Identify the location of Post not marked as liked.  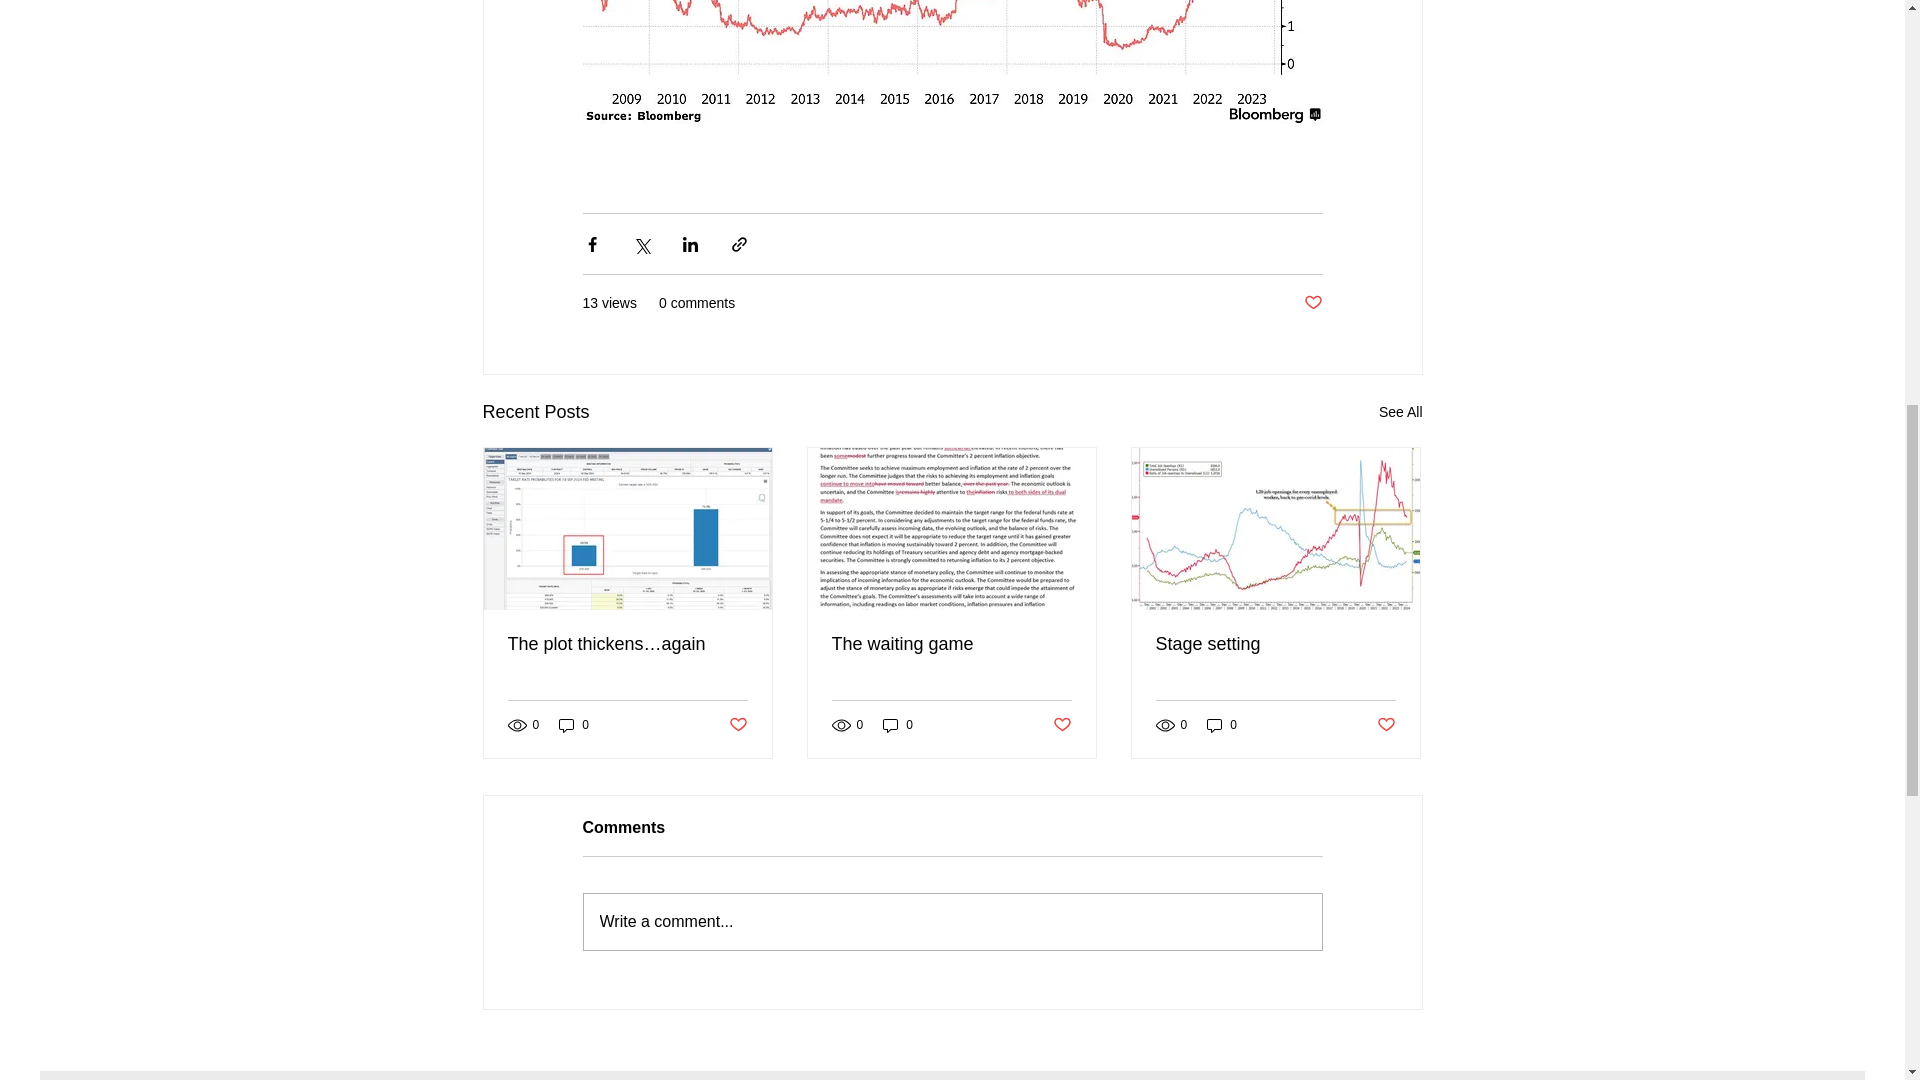
(1312, 303).